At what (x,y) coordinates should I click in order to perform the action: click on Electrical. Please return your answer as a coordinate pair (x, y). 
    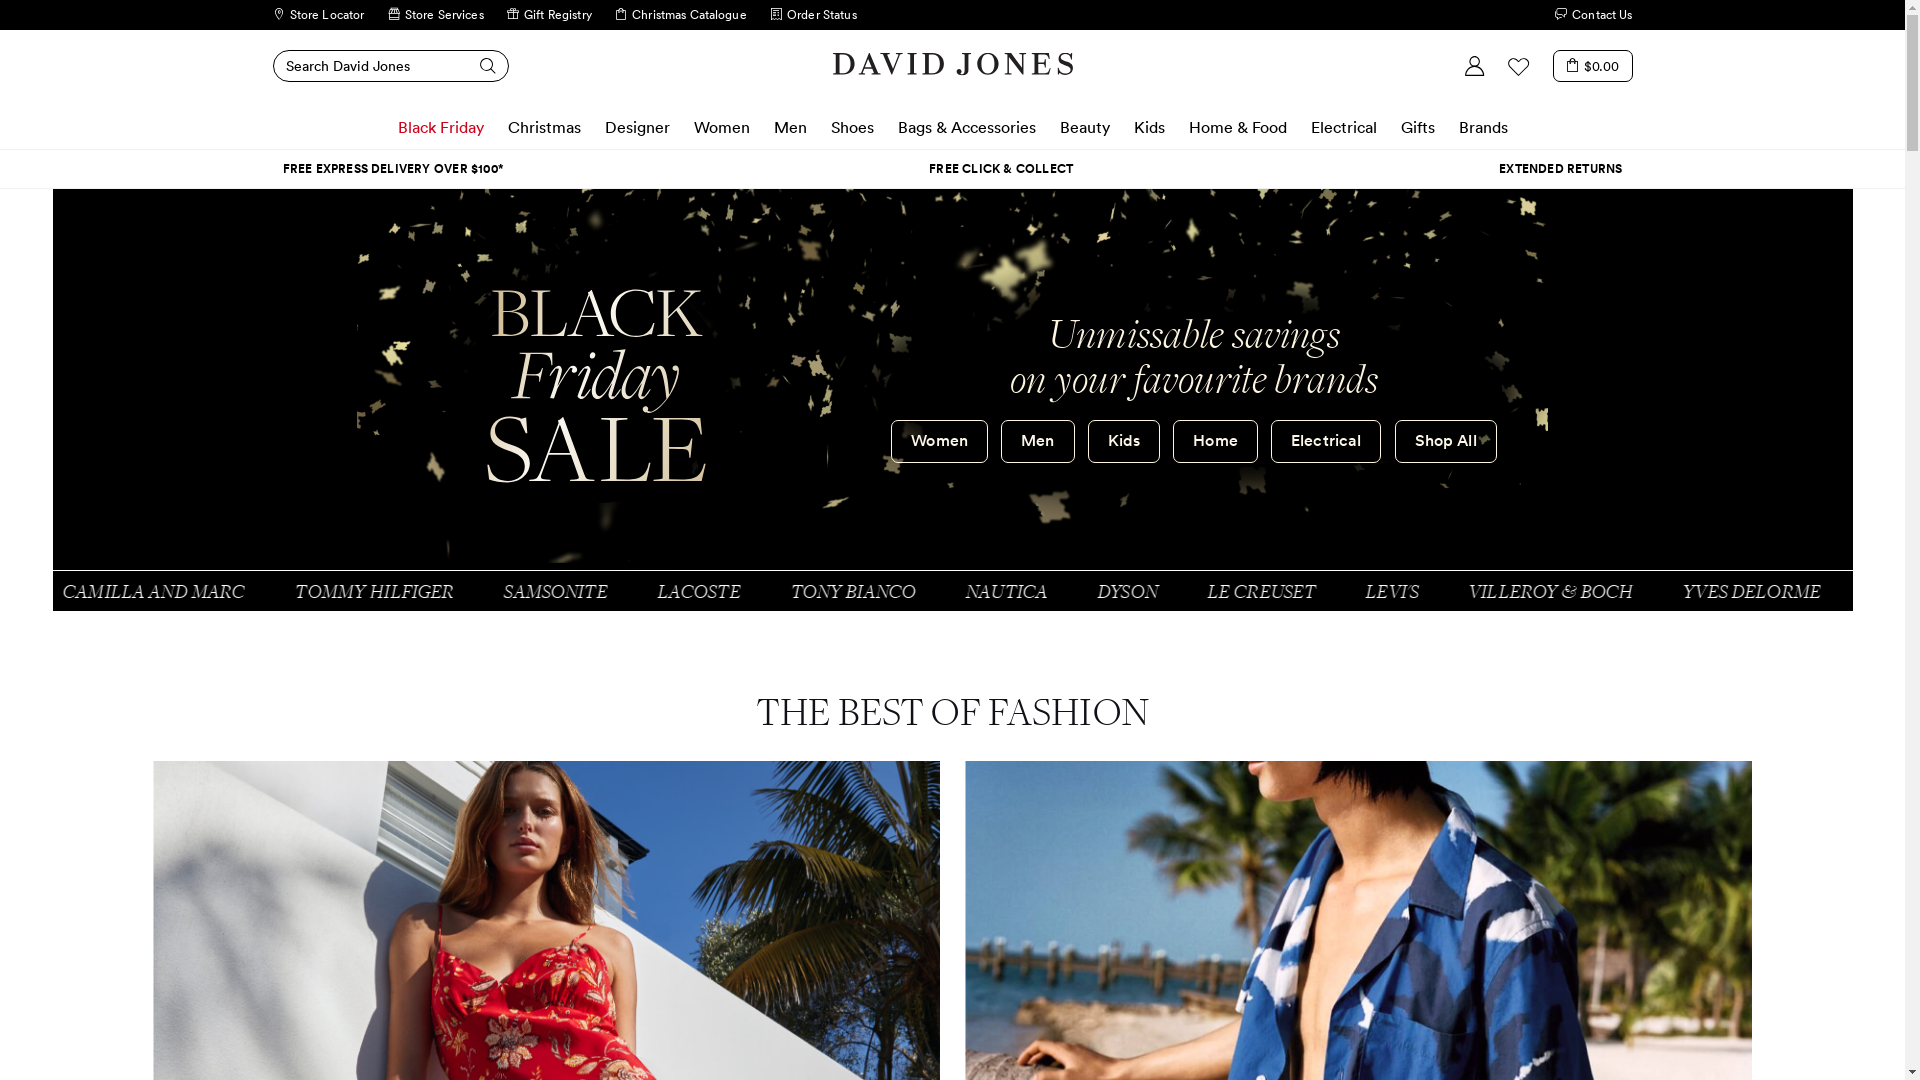
    Looking at the image, I should click on (1343, 127).